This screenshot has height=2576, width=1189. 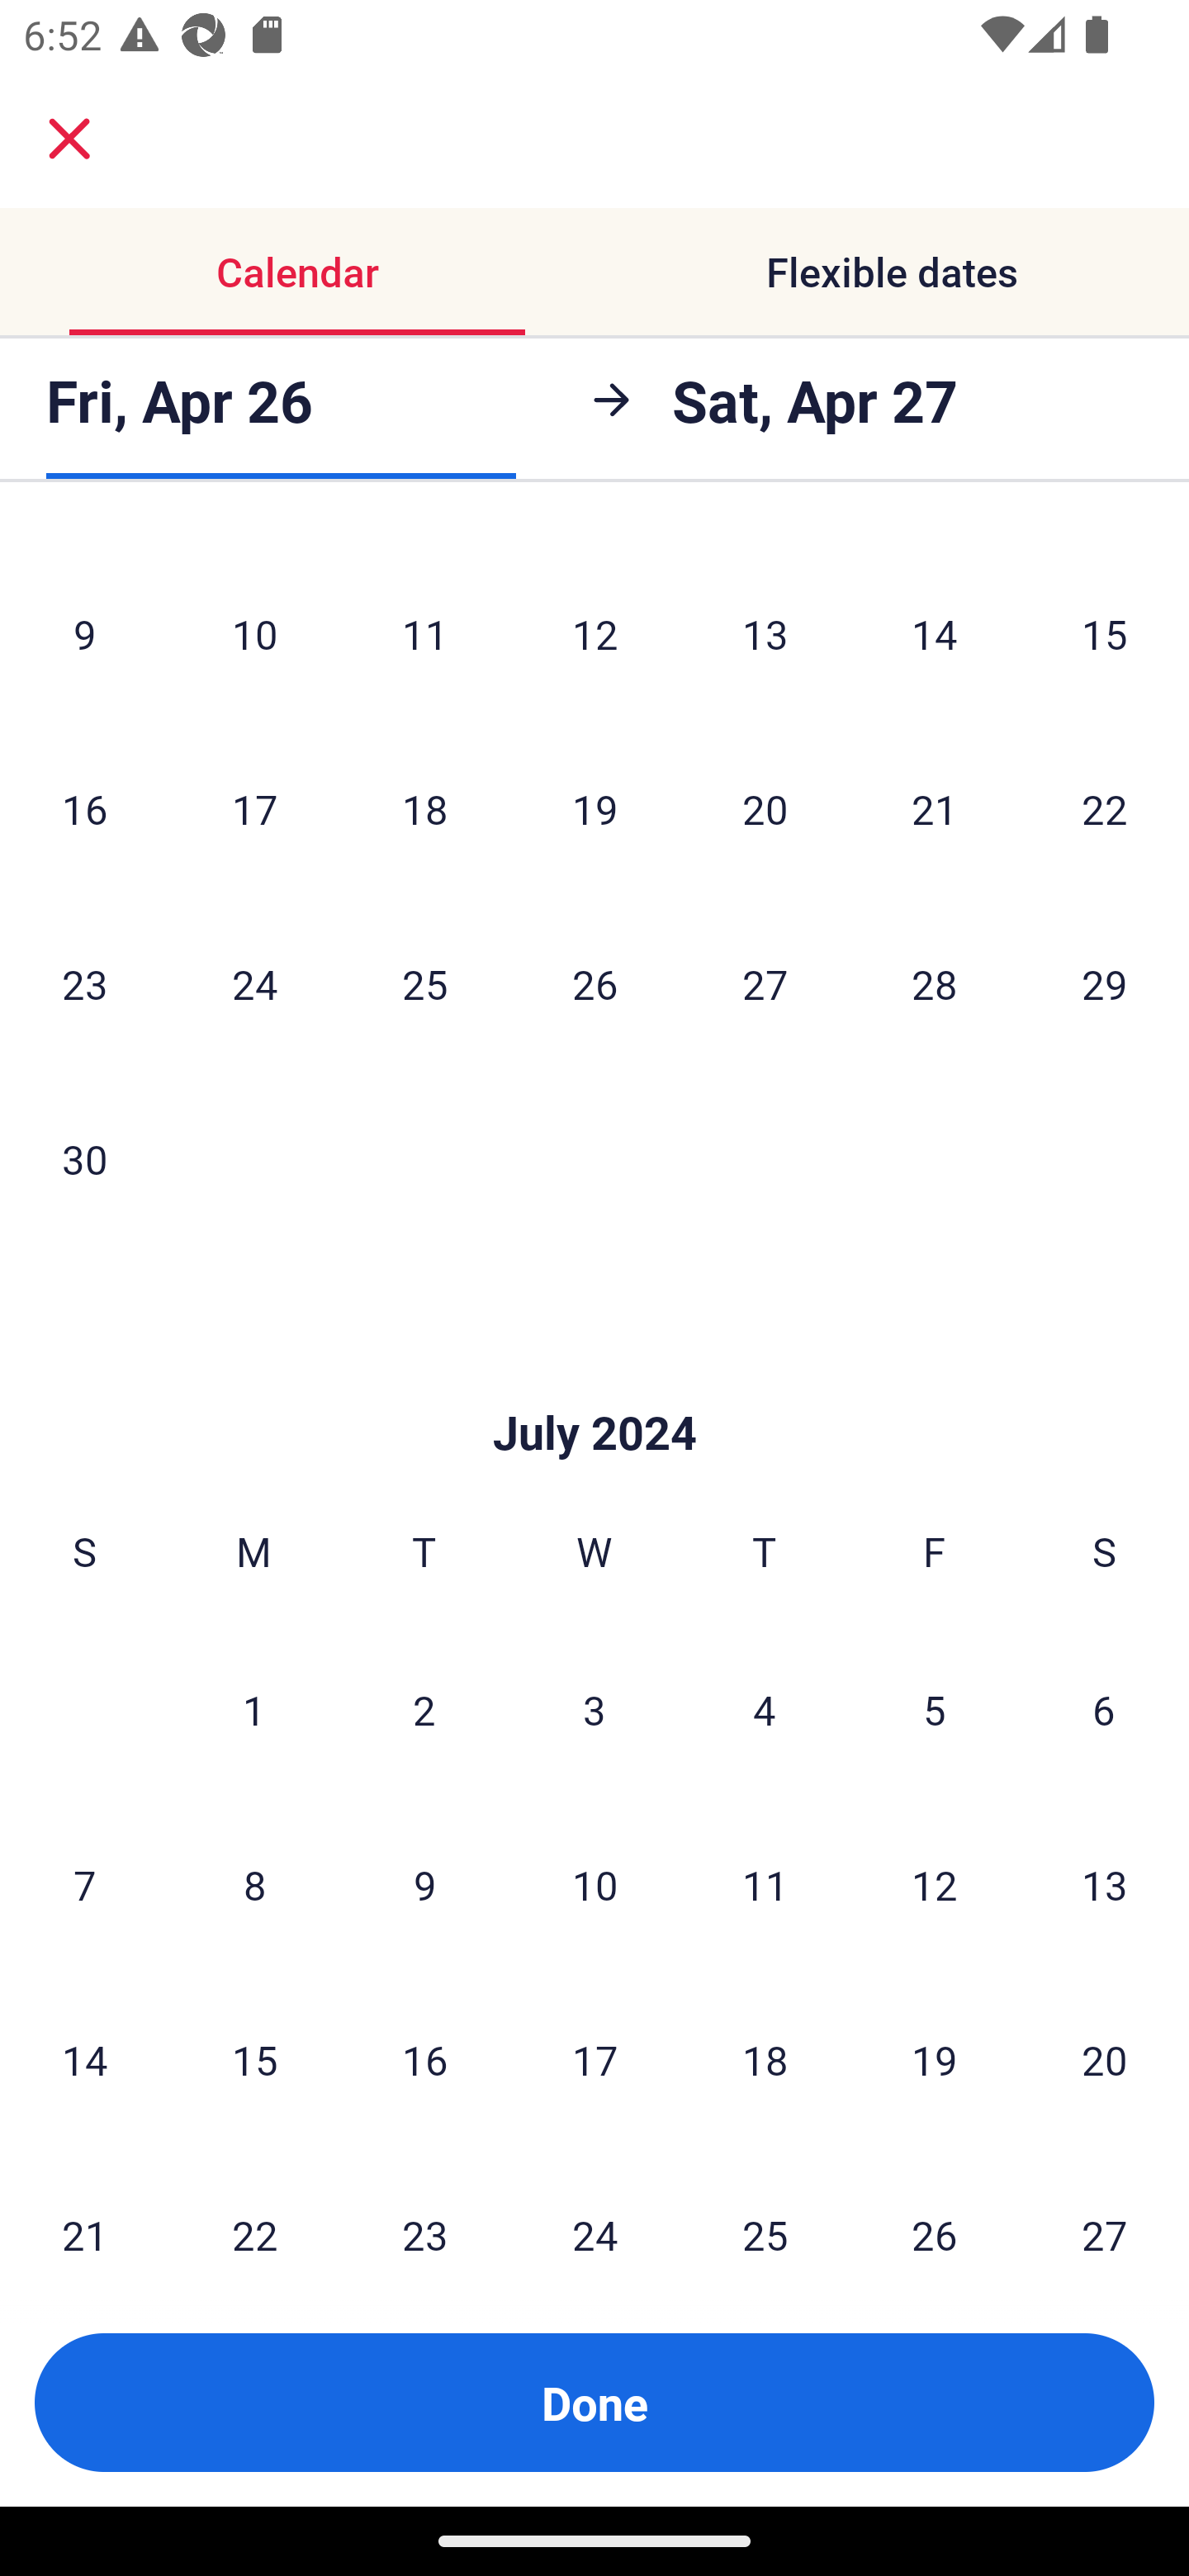 I want to click on 6 Saturday, July 6, 2024, so click(x=1104, y=1709).